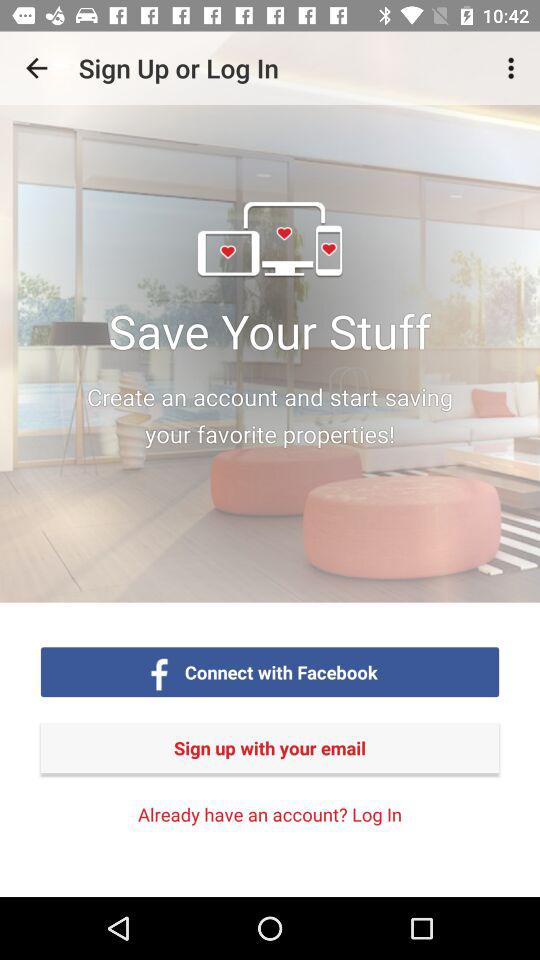 The height and width of the screenshot is (960, 540). I want to click on select already have an, so click(270, 814).